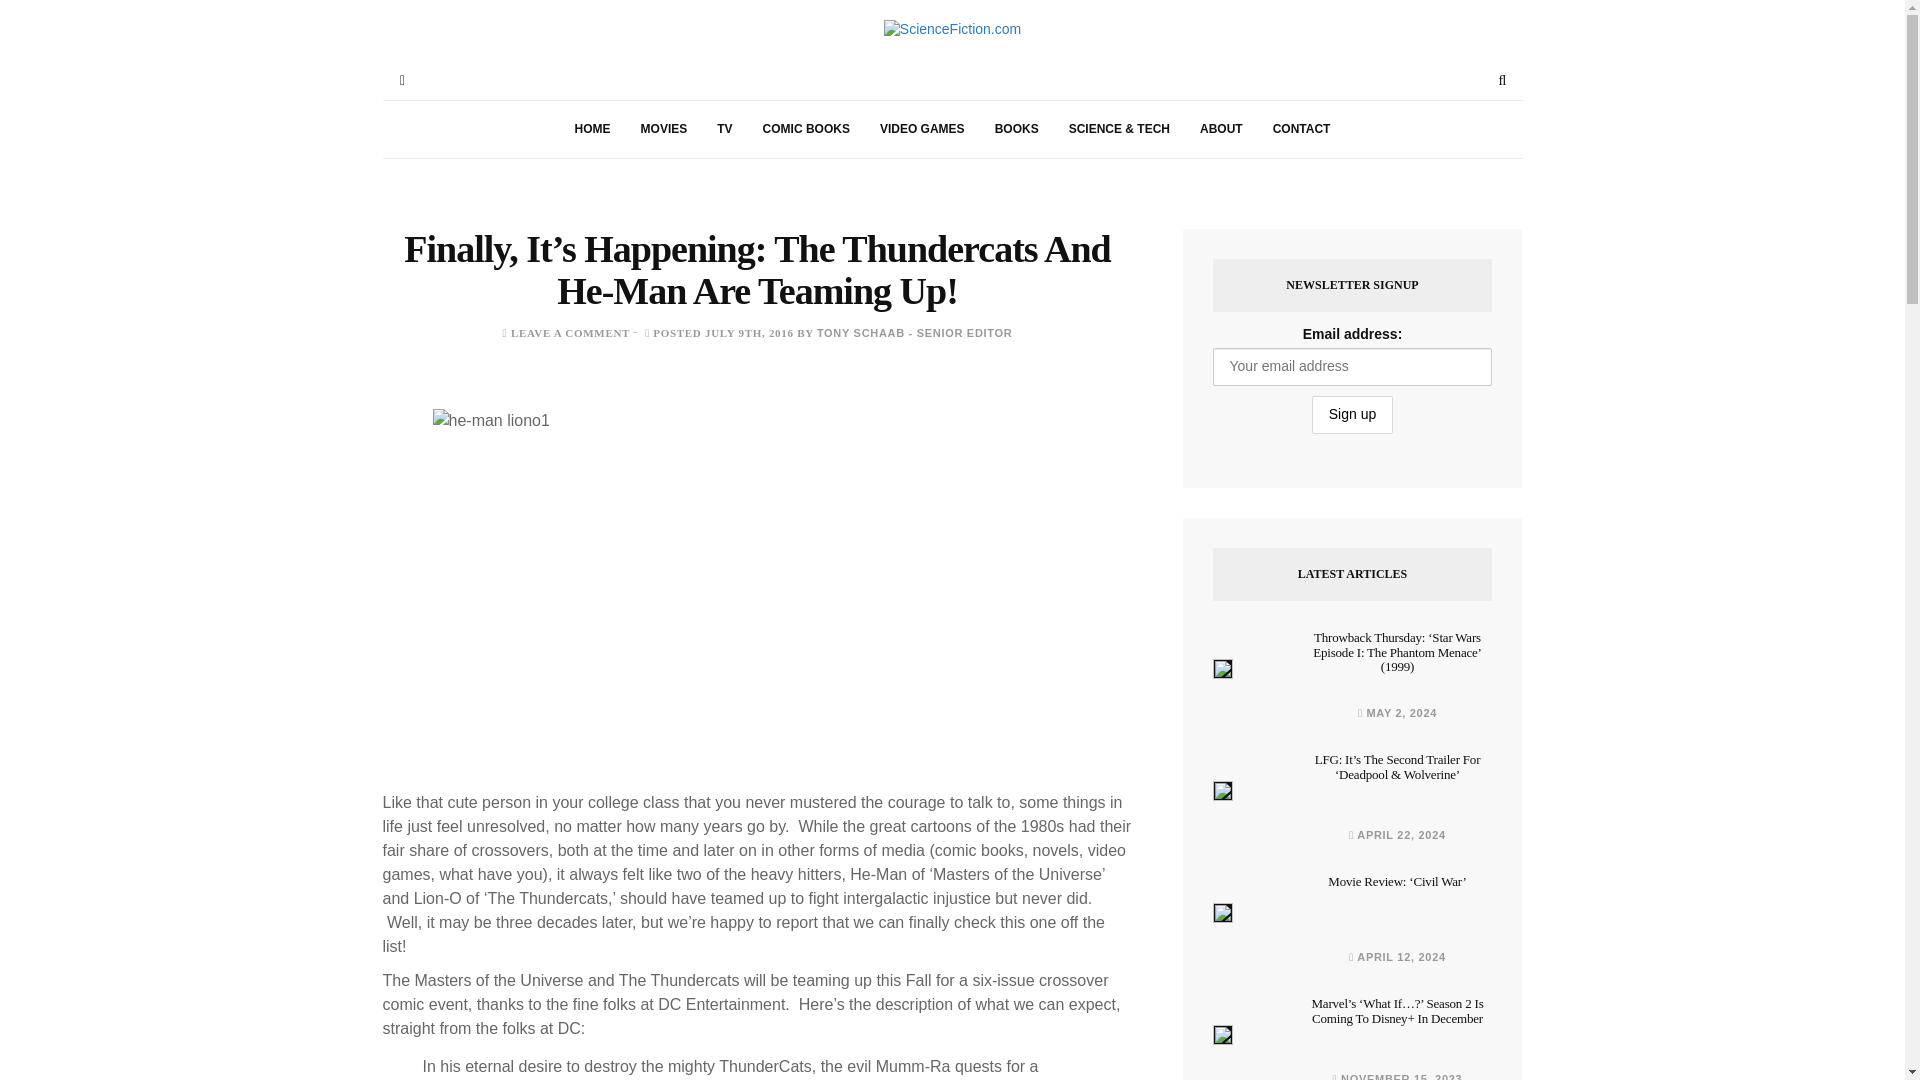  I want to click on Posts by Tony Schaab - Senior Editor, so click(915, 333).